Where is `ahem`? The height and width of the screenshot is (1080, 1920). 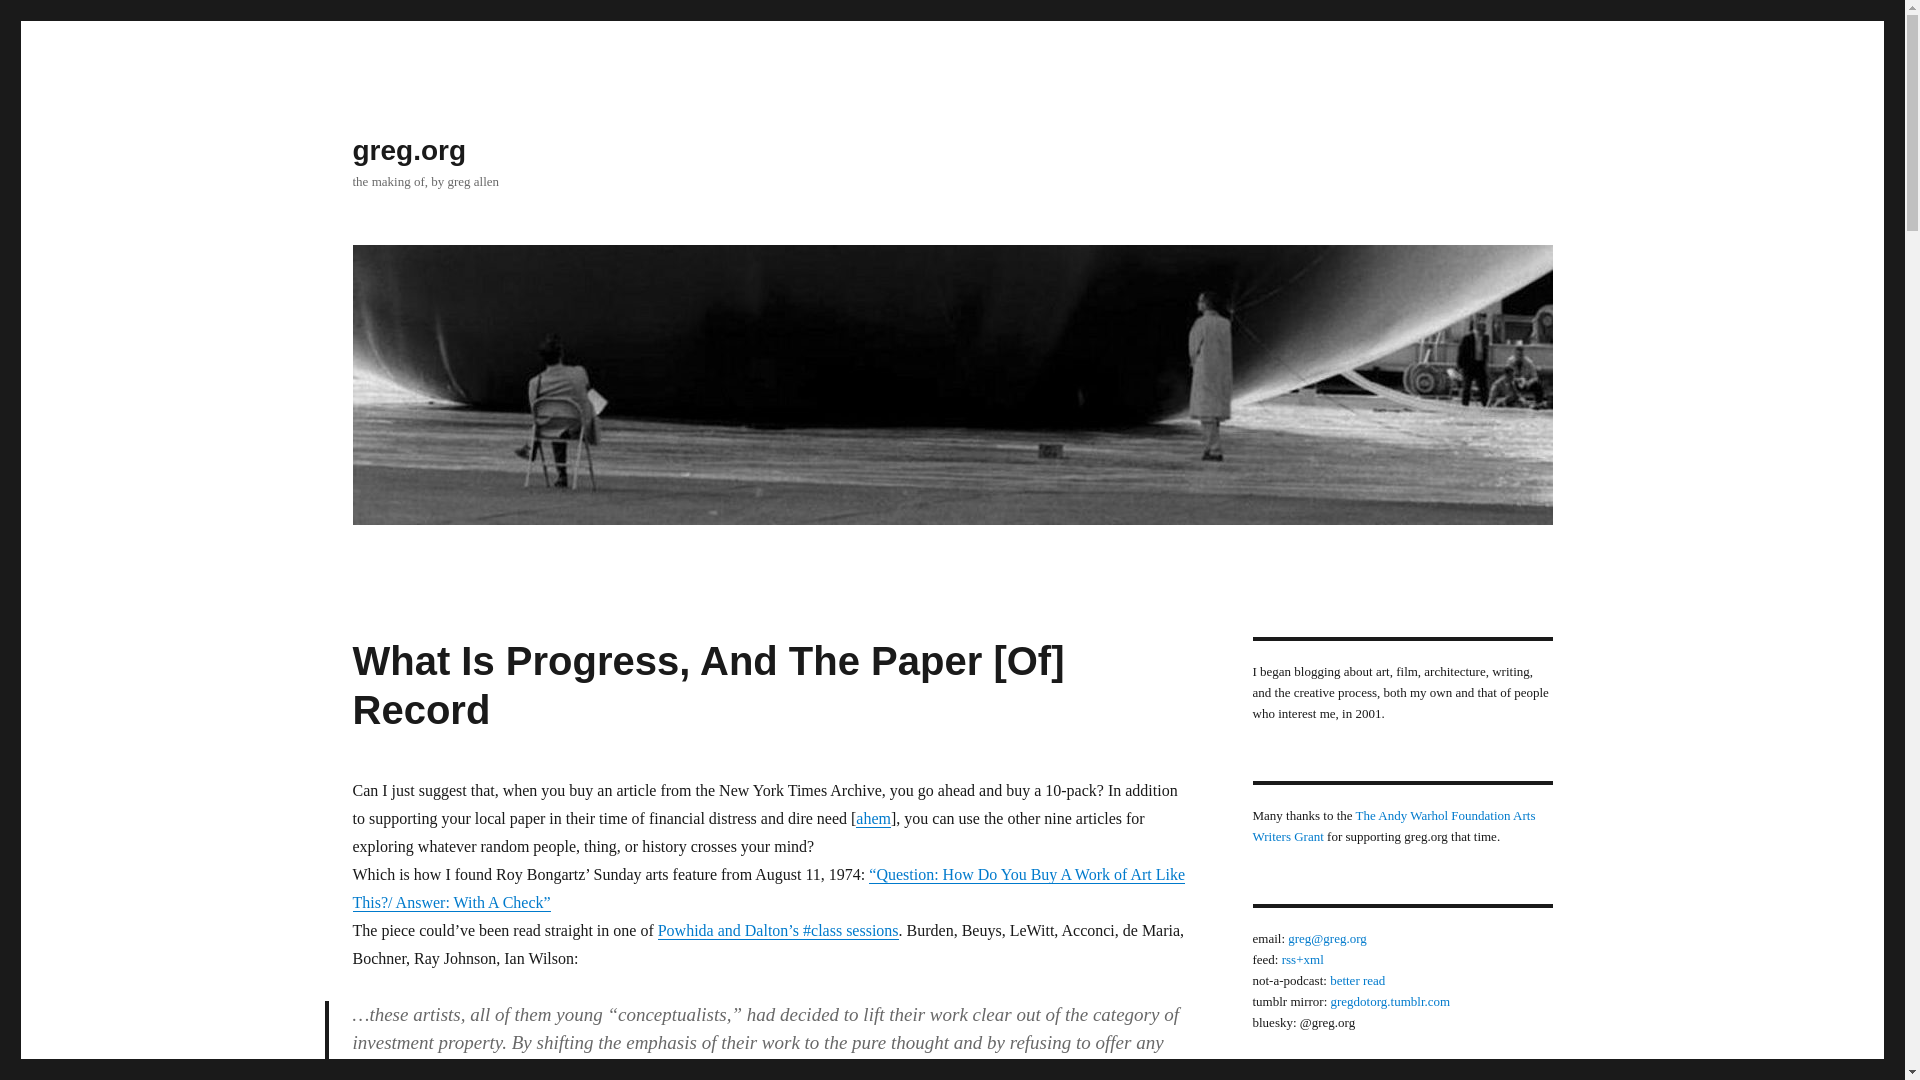 ahem is located at coordinates (873, 818).